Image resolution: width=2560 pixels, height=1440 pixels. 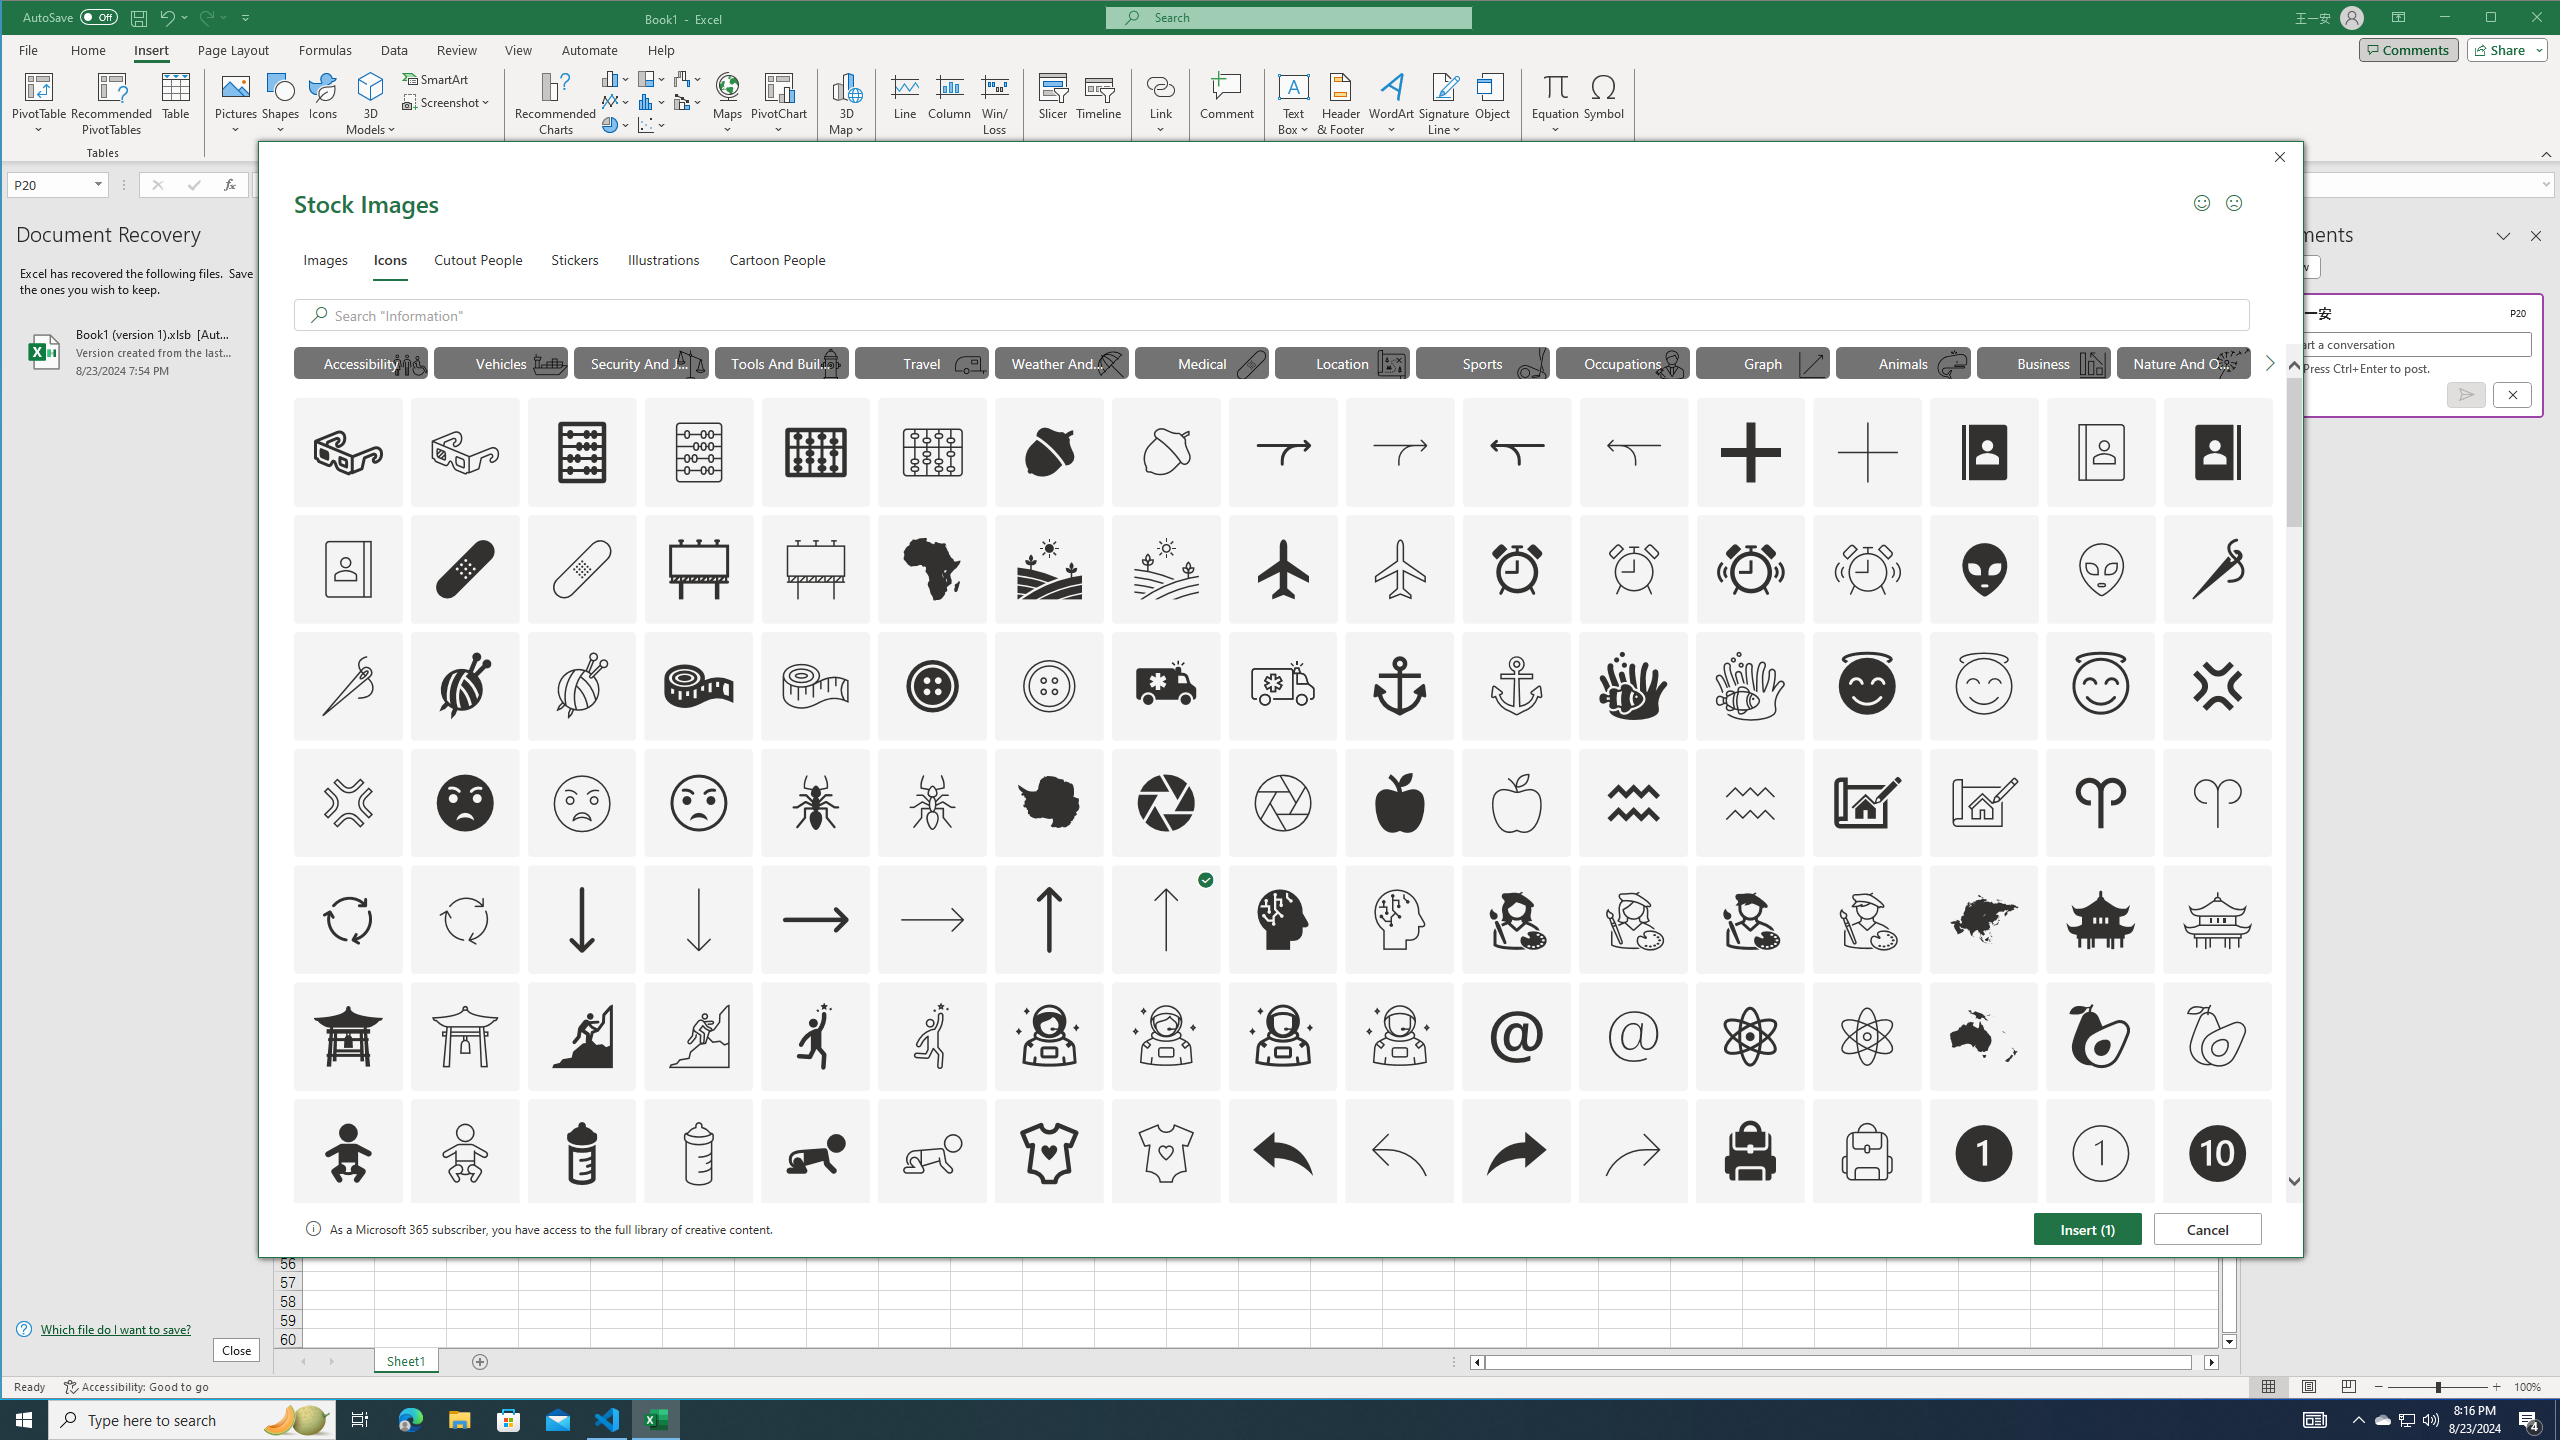 What do you see at coordinates (664, 258) in the screenshot?
I see `Illustrations` at bounding box center [664, 258].